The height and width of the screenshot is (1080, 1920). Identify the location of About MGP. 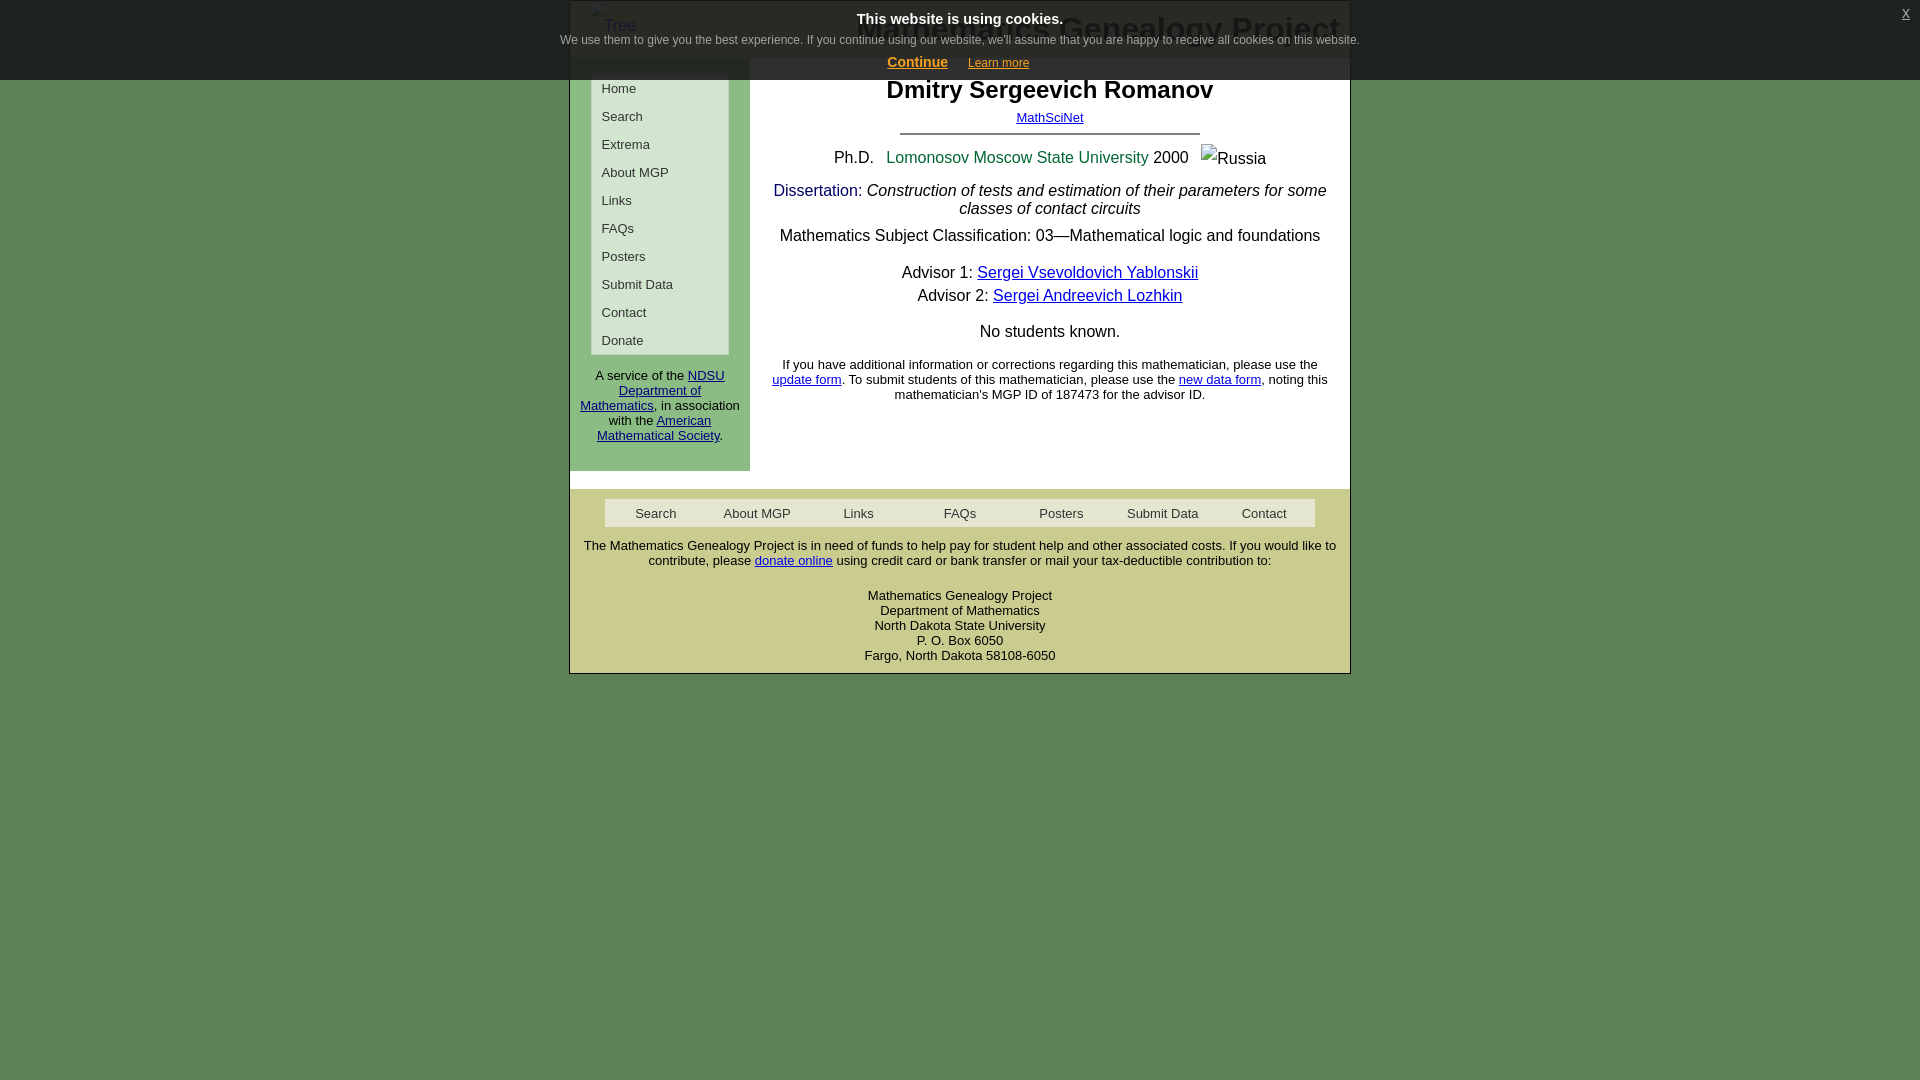
(756, 512).